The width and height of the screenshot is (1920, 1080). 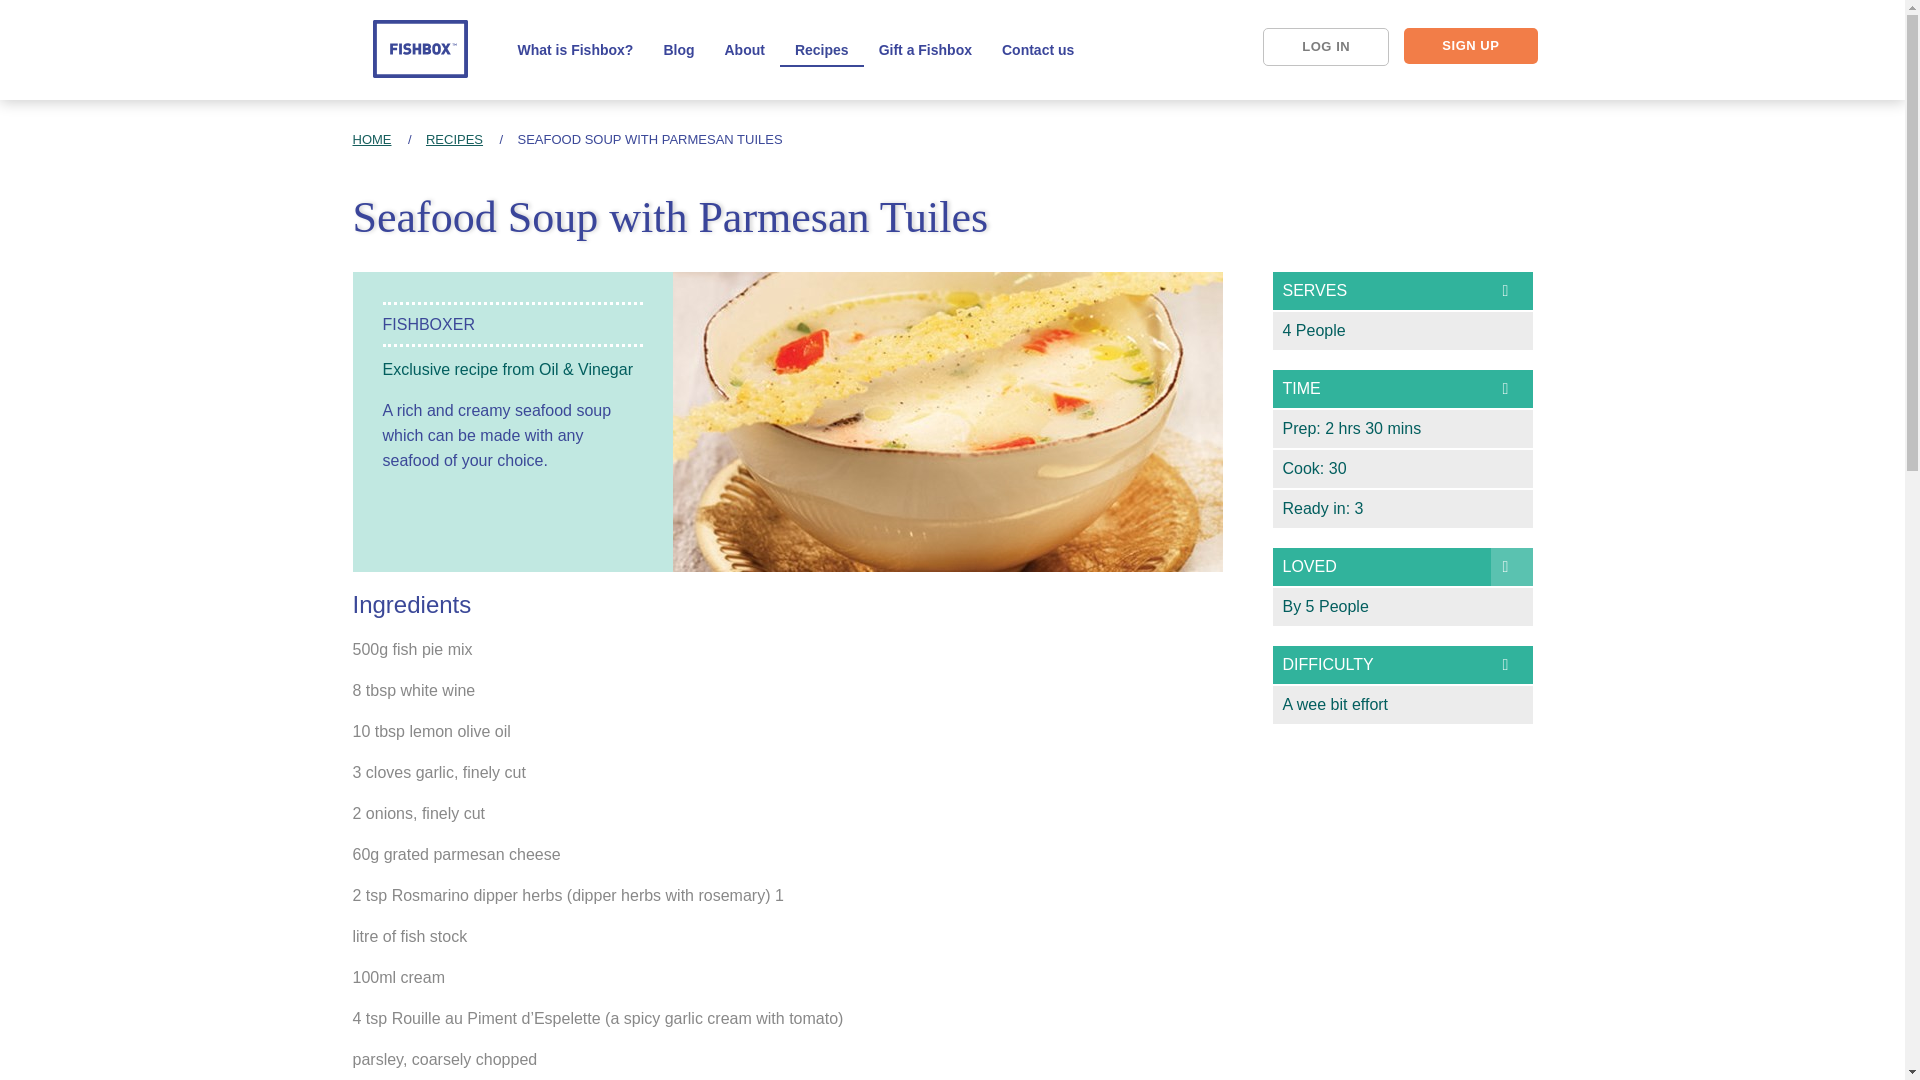 What do you see at coordinates (454, 138) in the screenshot?
I see `RECIPES` at bounding box center [454, 138].